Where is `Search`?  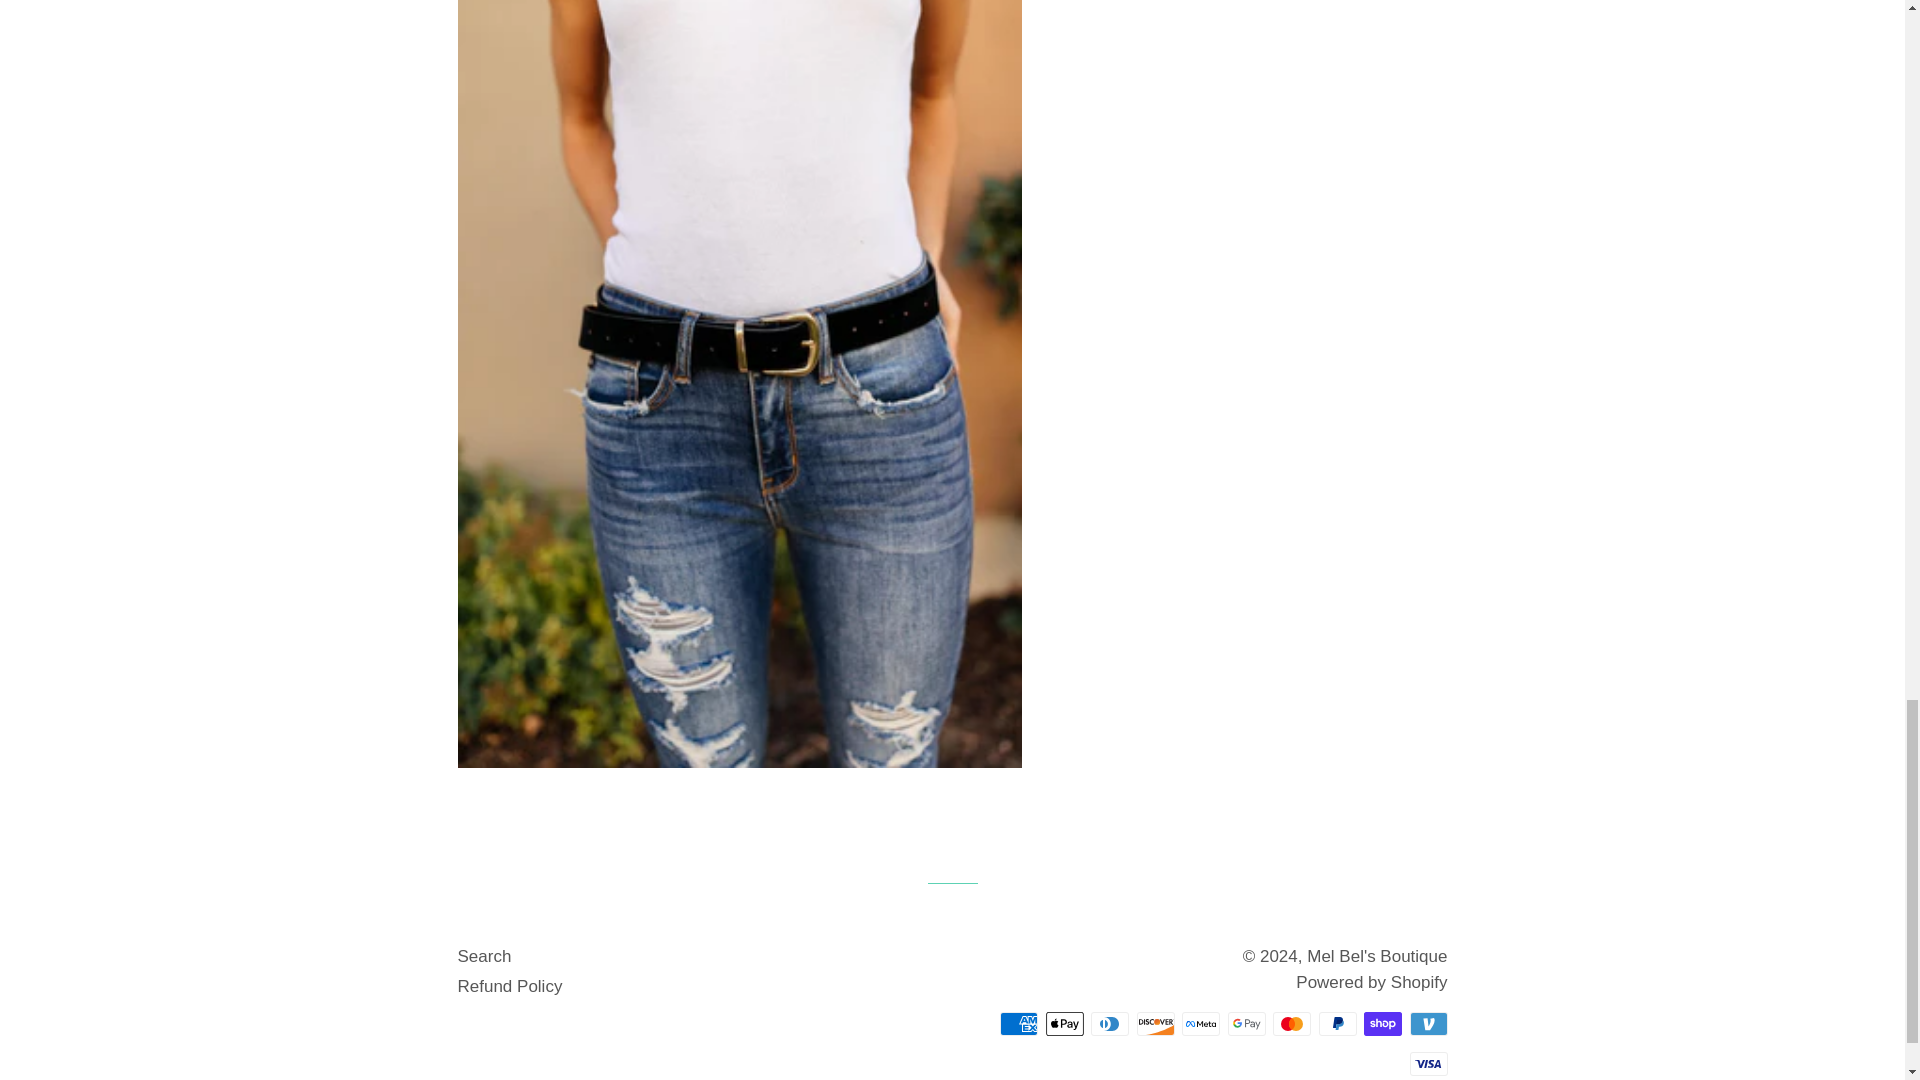
Search is located at coordinates (485, 956).